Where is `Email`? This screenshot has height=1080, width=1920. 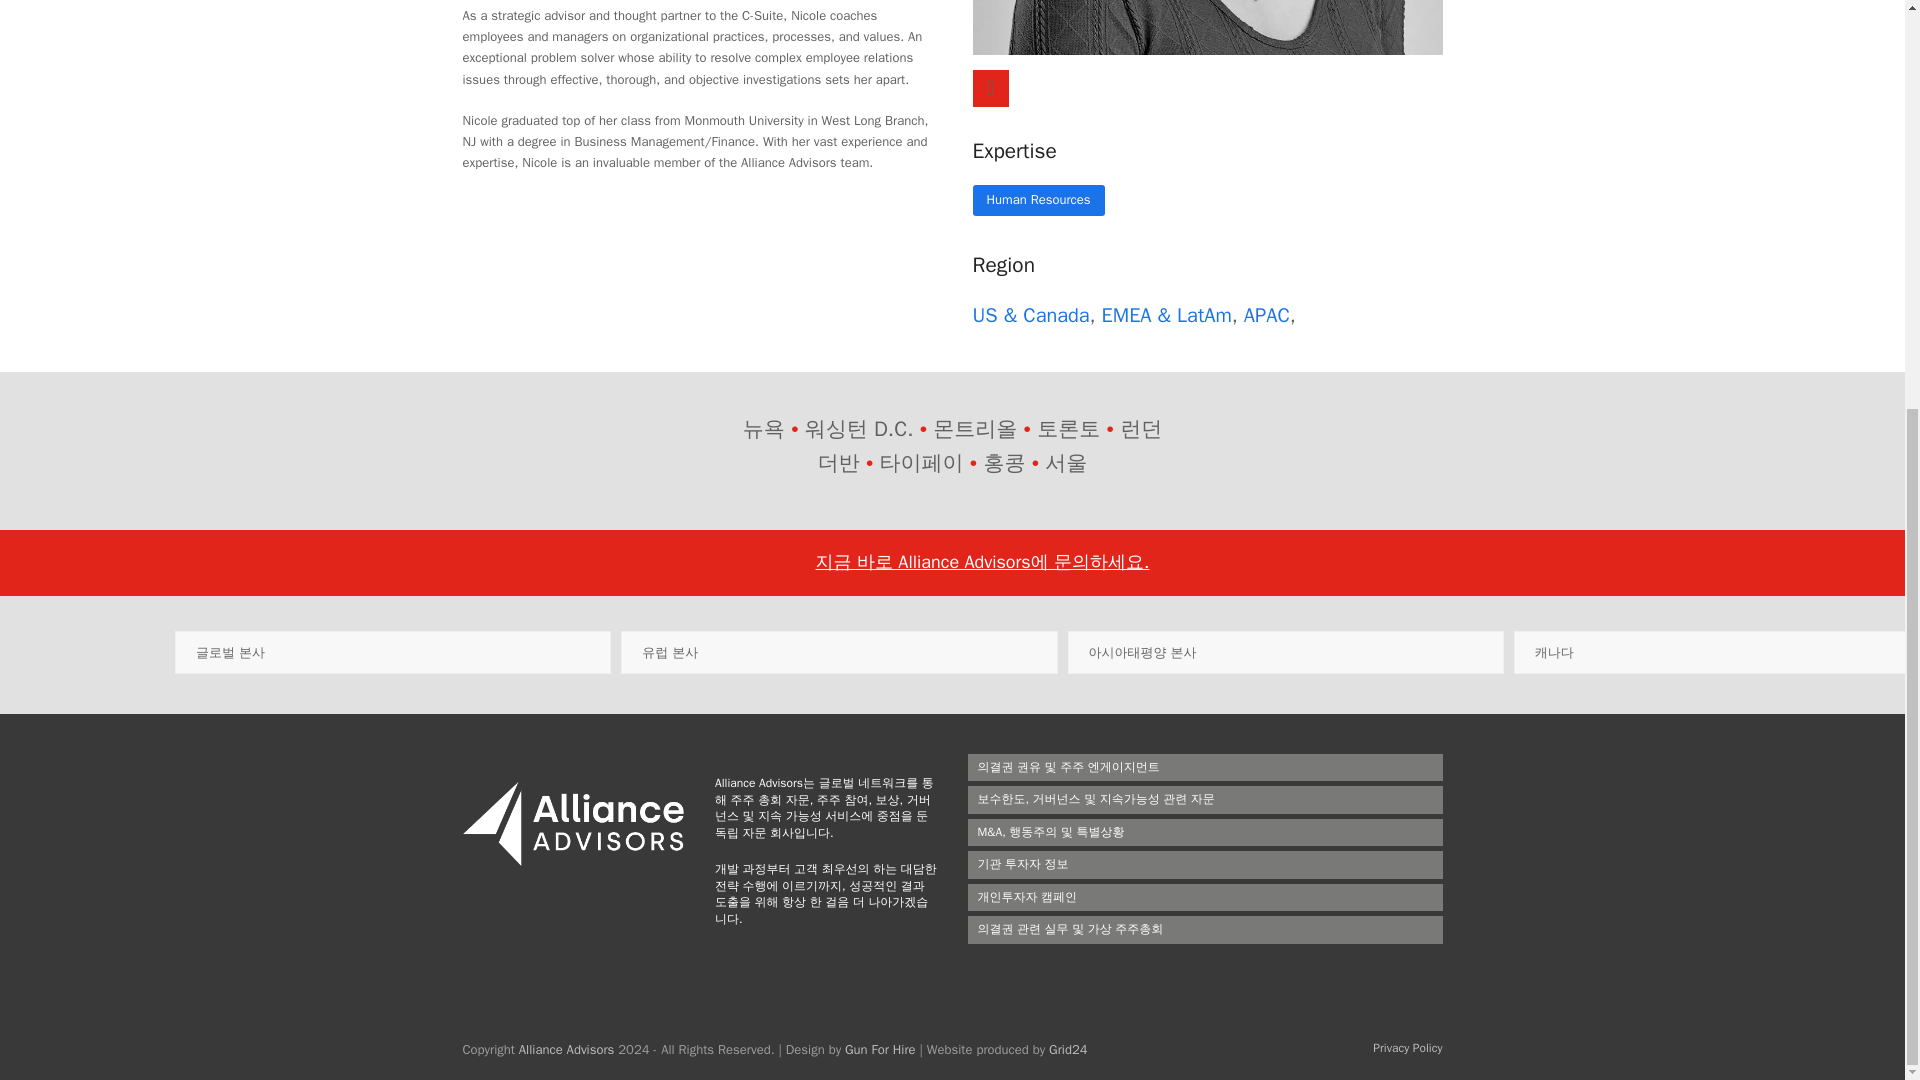 Email is located at coordinates (990, 88).